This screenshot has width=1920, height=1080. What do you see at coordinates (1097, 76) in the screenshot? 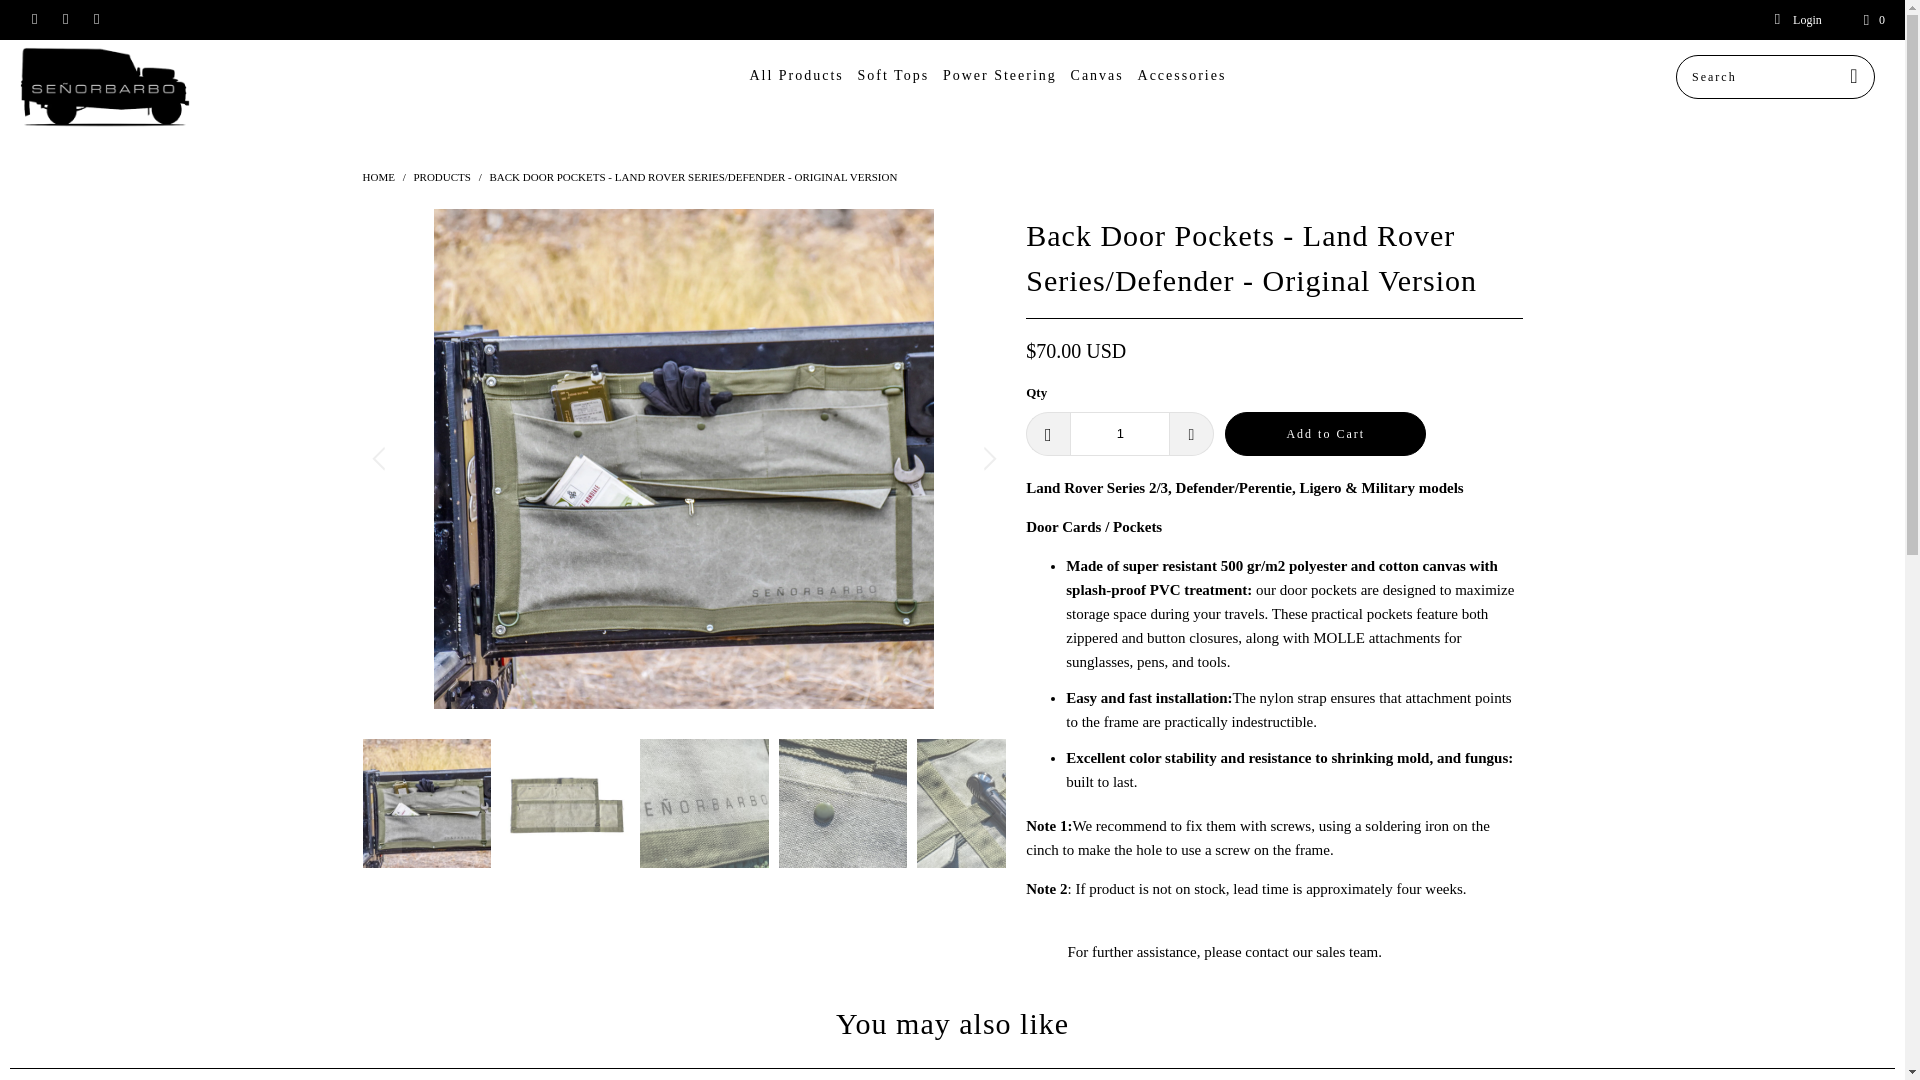
I see `Canvas` at bounding box center [1097, 76].